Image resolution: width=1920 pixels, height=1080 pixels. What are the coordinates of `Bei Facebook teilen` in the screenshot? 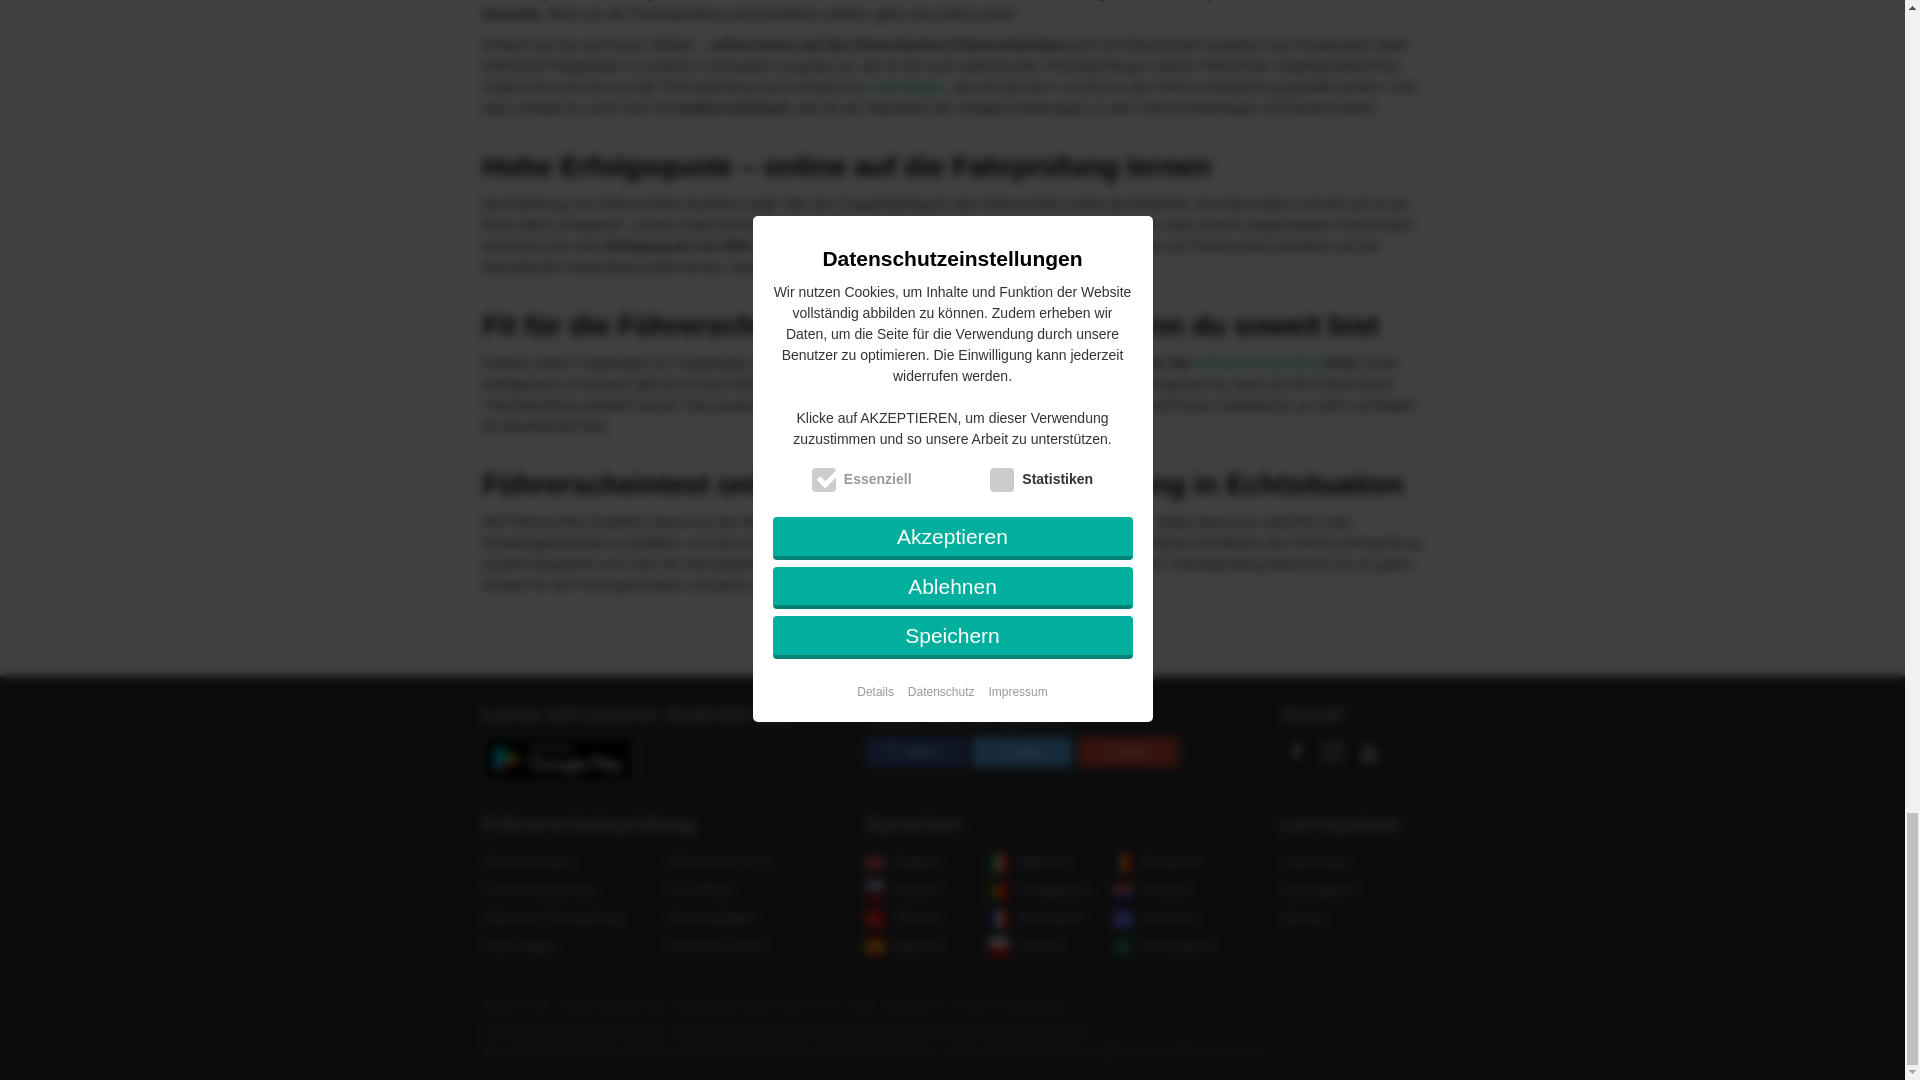 It's located at (915, 751).